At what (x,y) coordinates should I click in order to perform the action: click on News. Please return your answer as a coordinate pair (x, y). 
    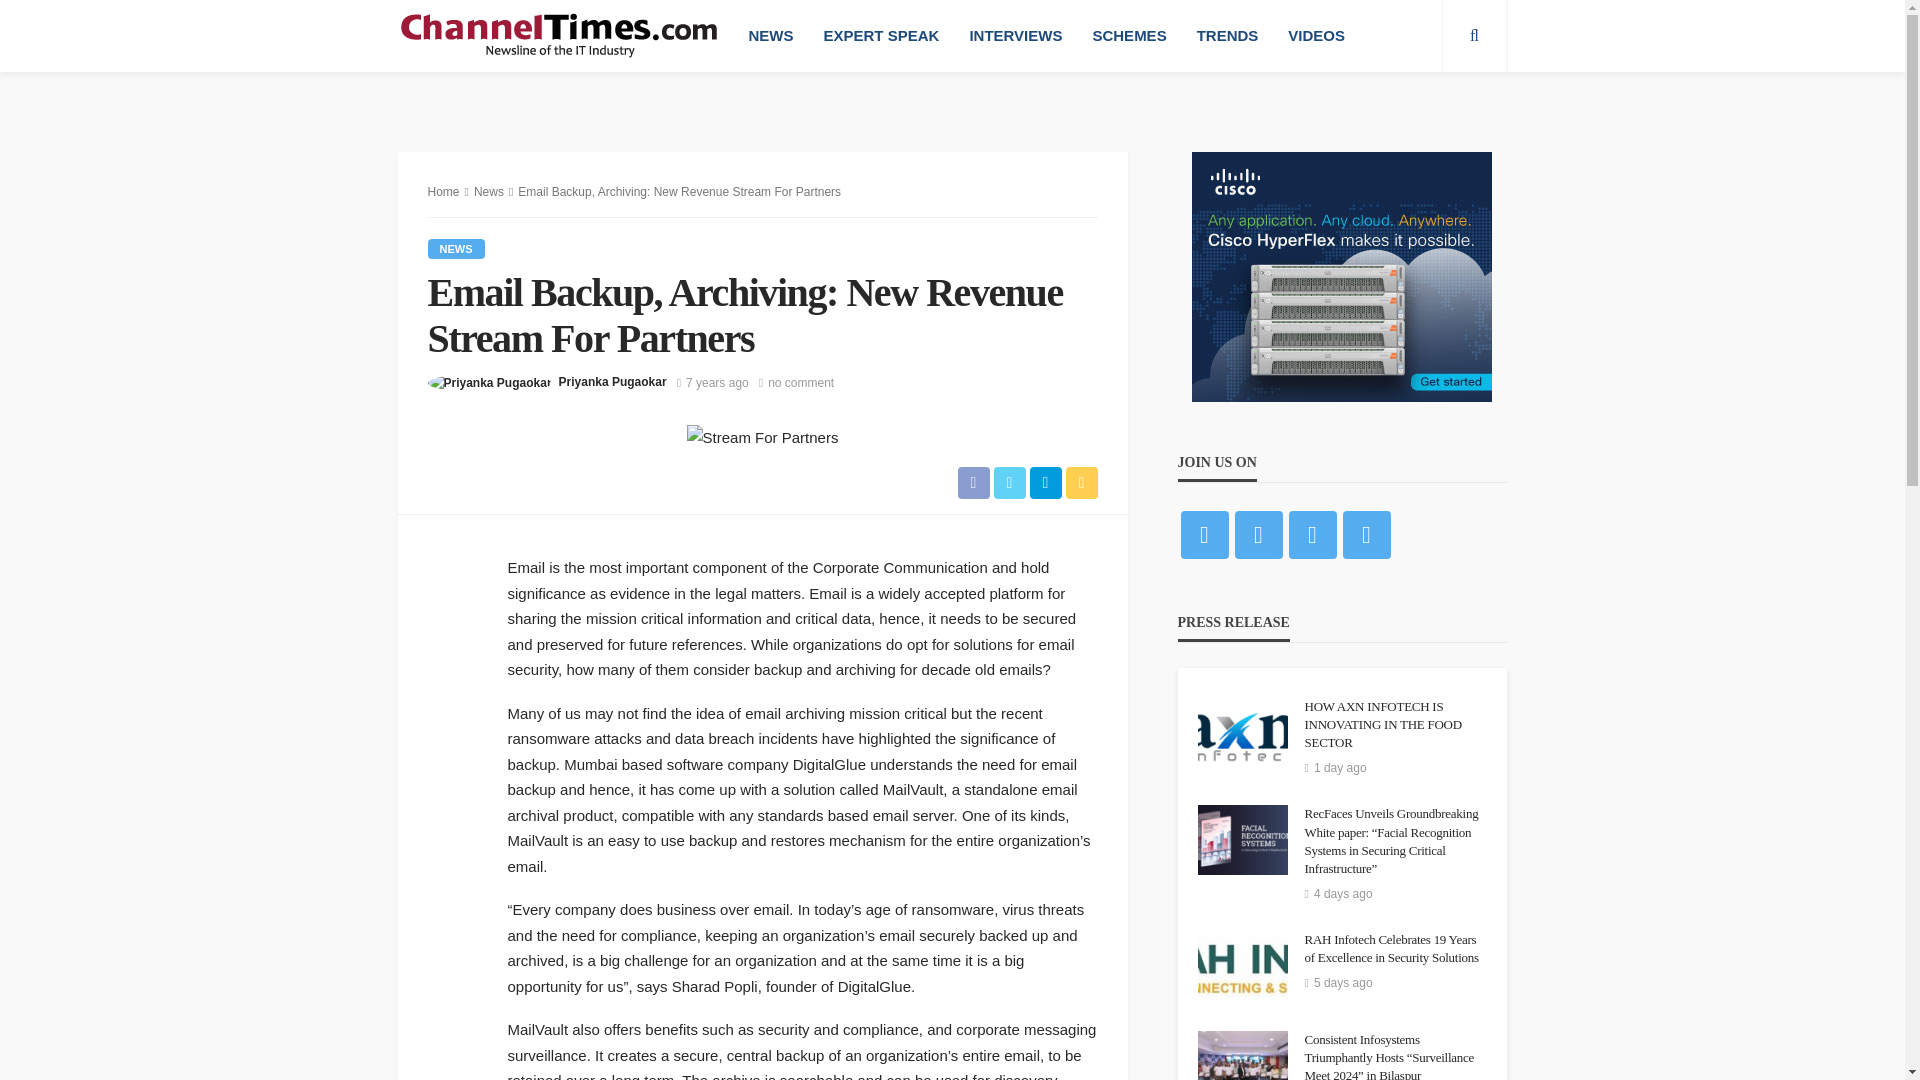
    Looking at the image, I should click on (456, 248).